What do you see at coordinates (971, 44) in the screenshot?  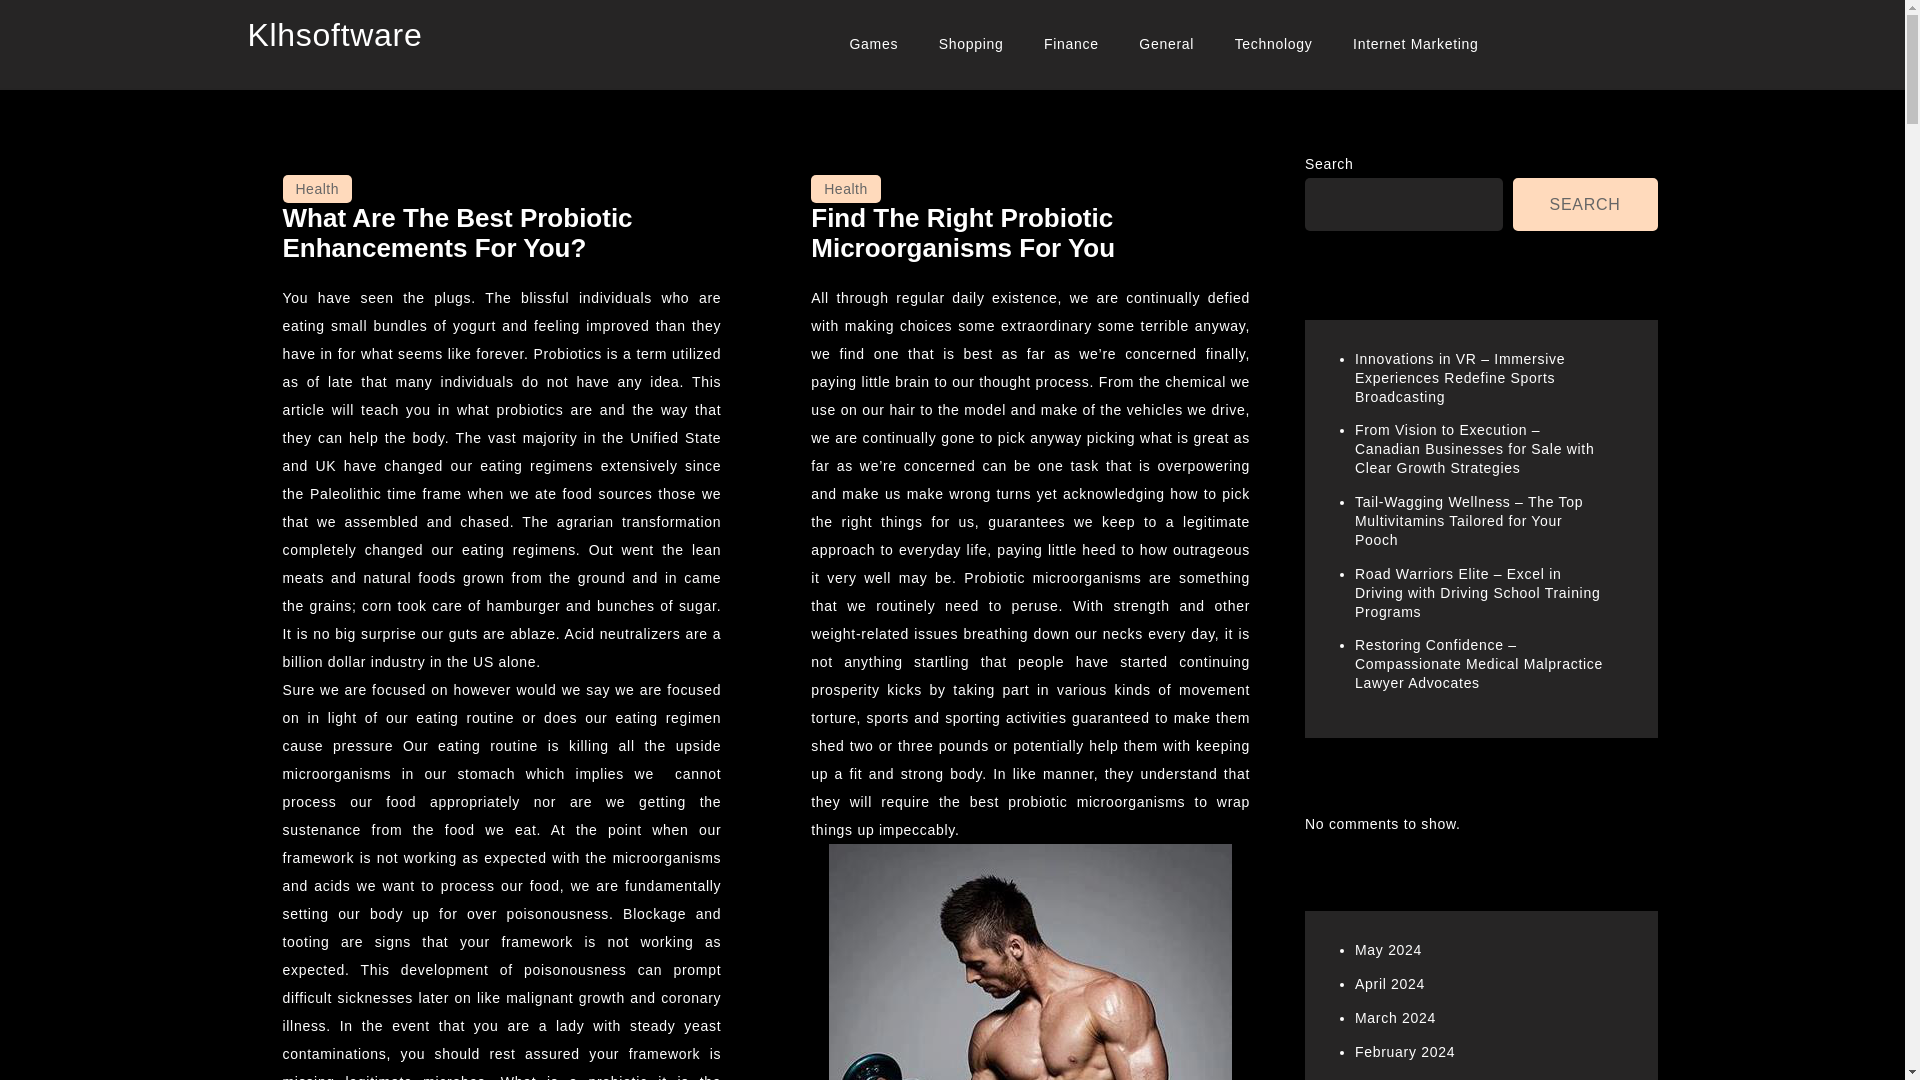 I see `Shopping` at bounding box center [971, 44].